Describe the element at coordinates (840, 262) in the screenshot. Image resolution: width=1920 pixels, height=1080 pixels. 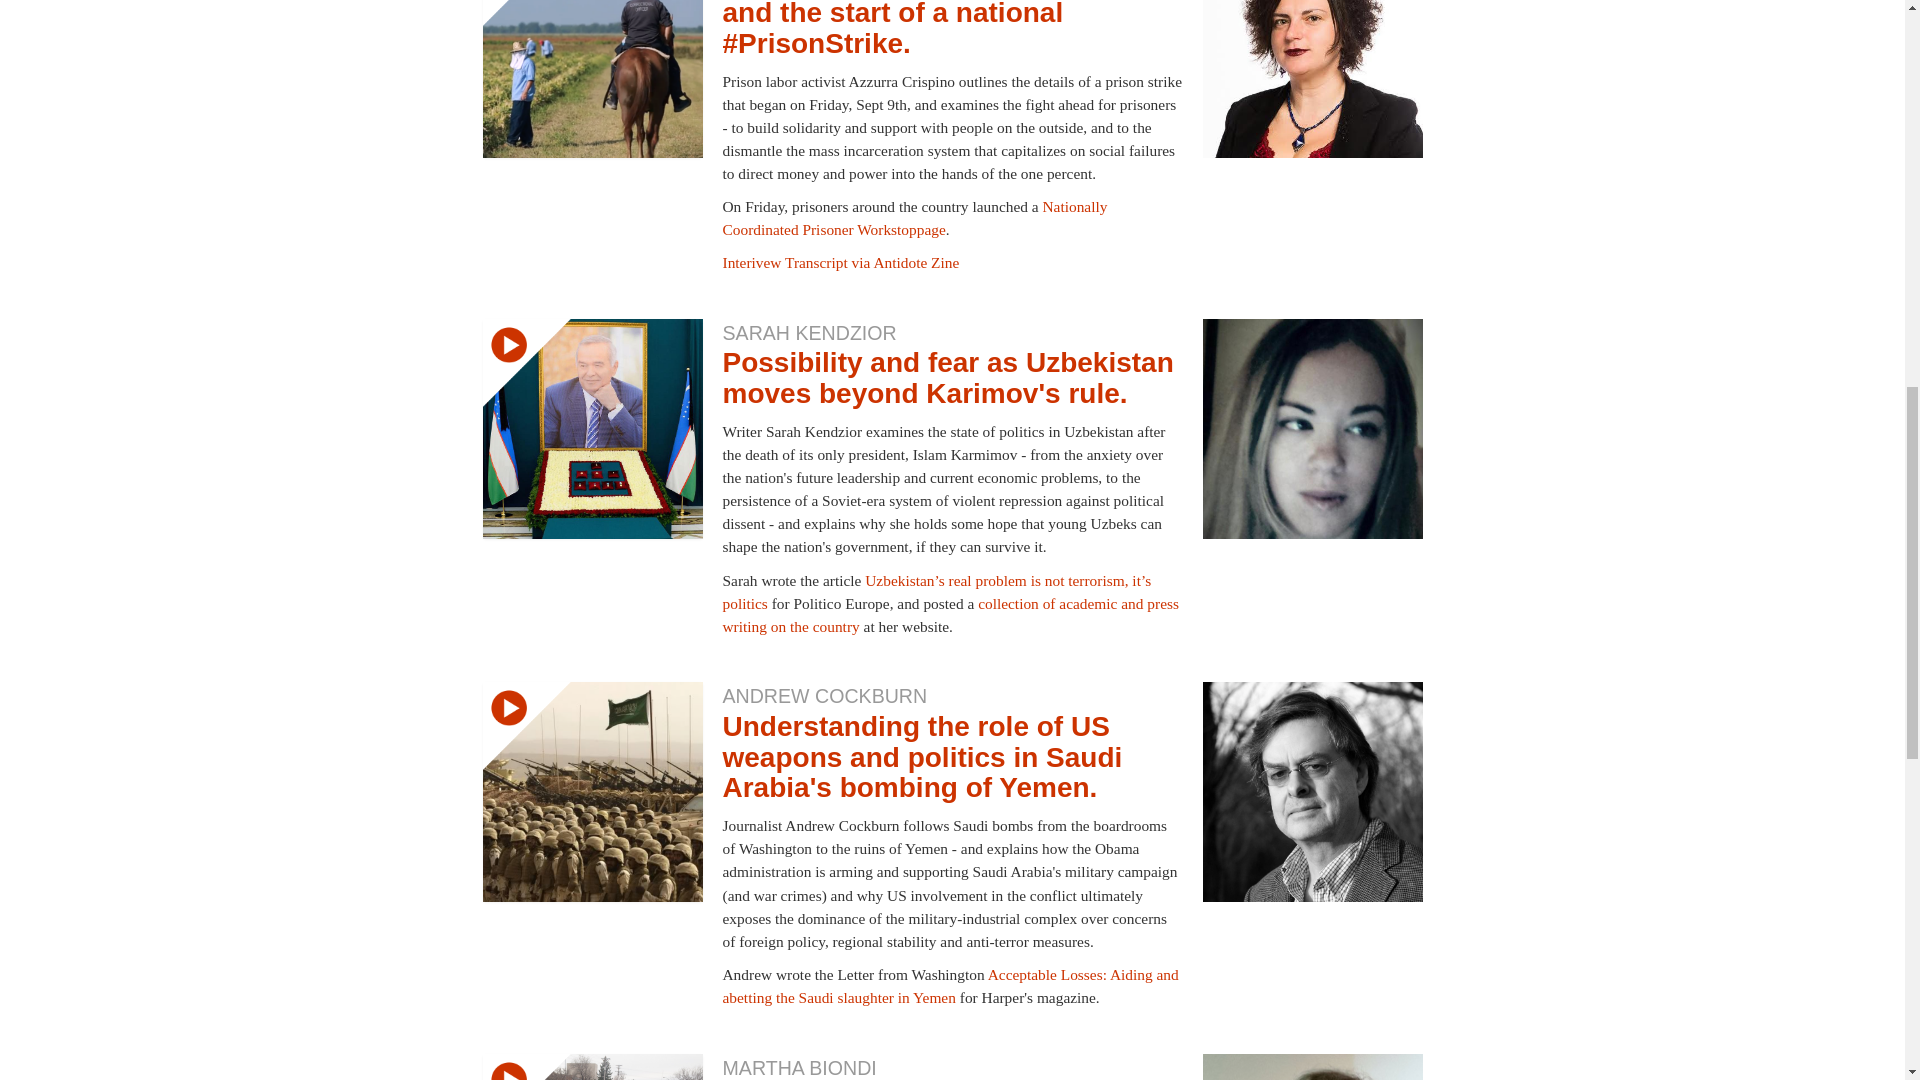
I see `Interivew Transcript via Antidote Zine` at that location.